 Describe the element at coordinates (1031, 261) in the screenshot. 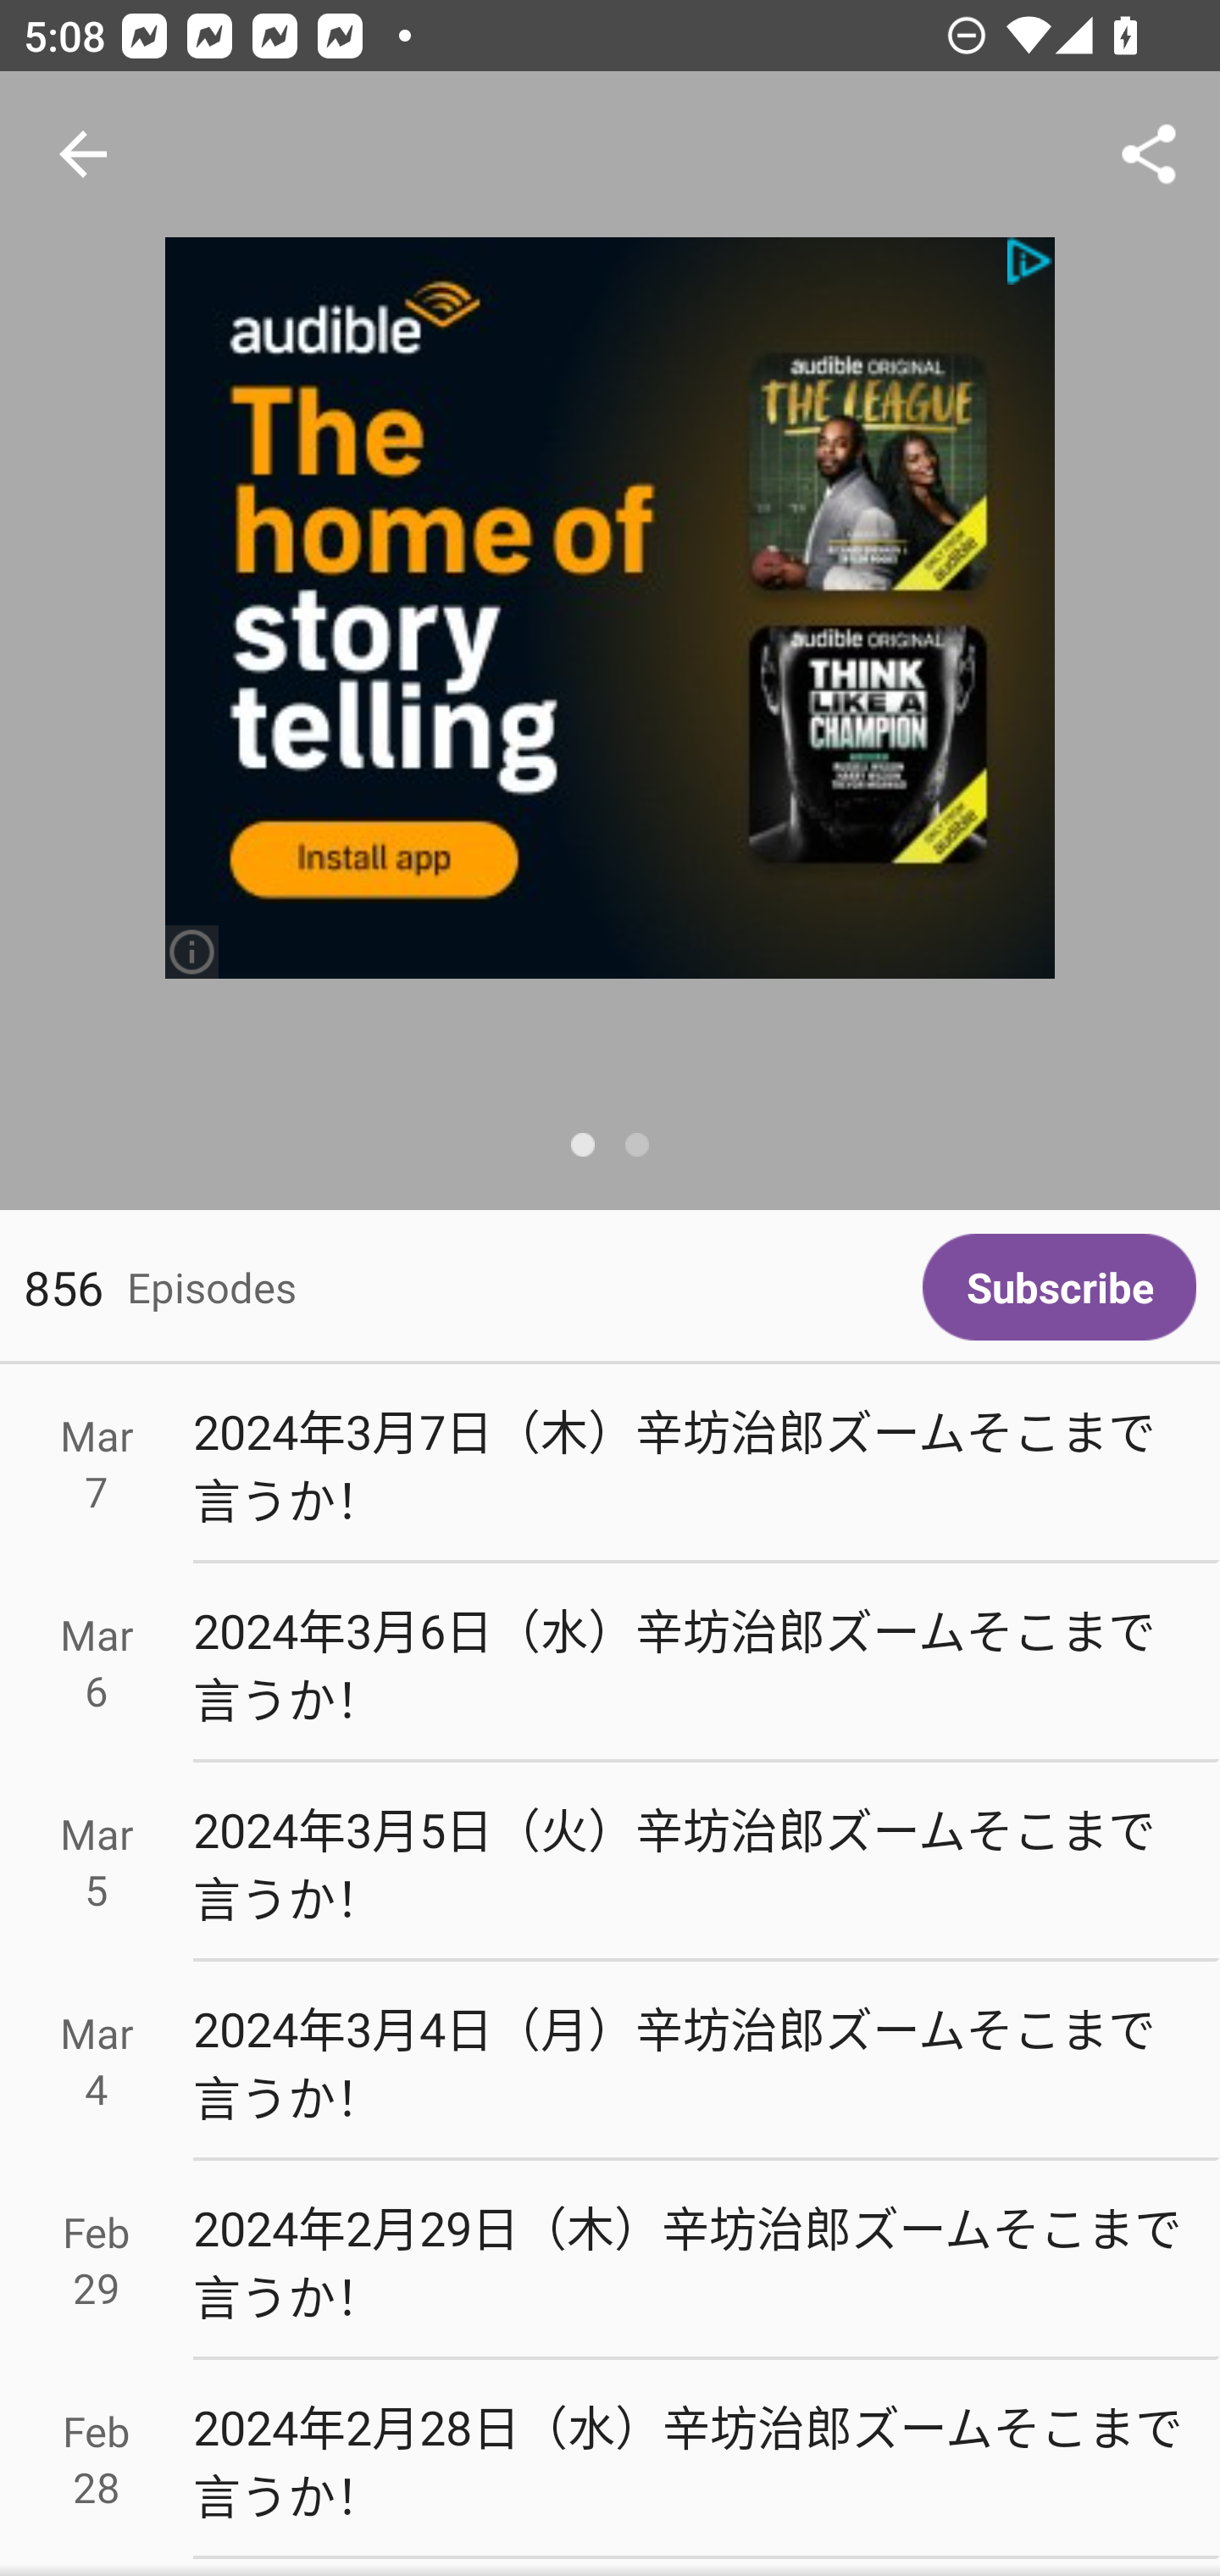

I see `privacy` at that location.